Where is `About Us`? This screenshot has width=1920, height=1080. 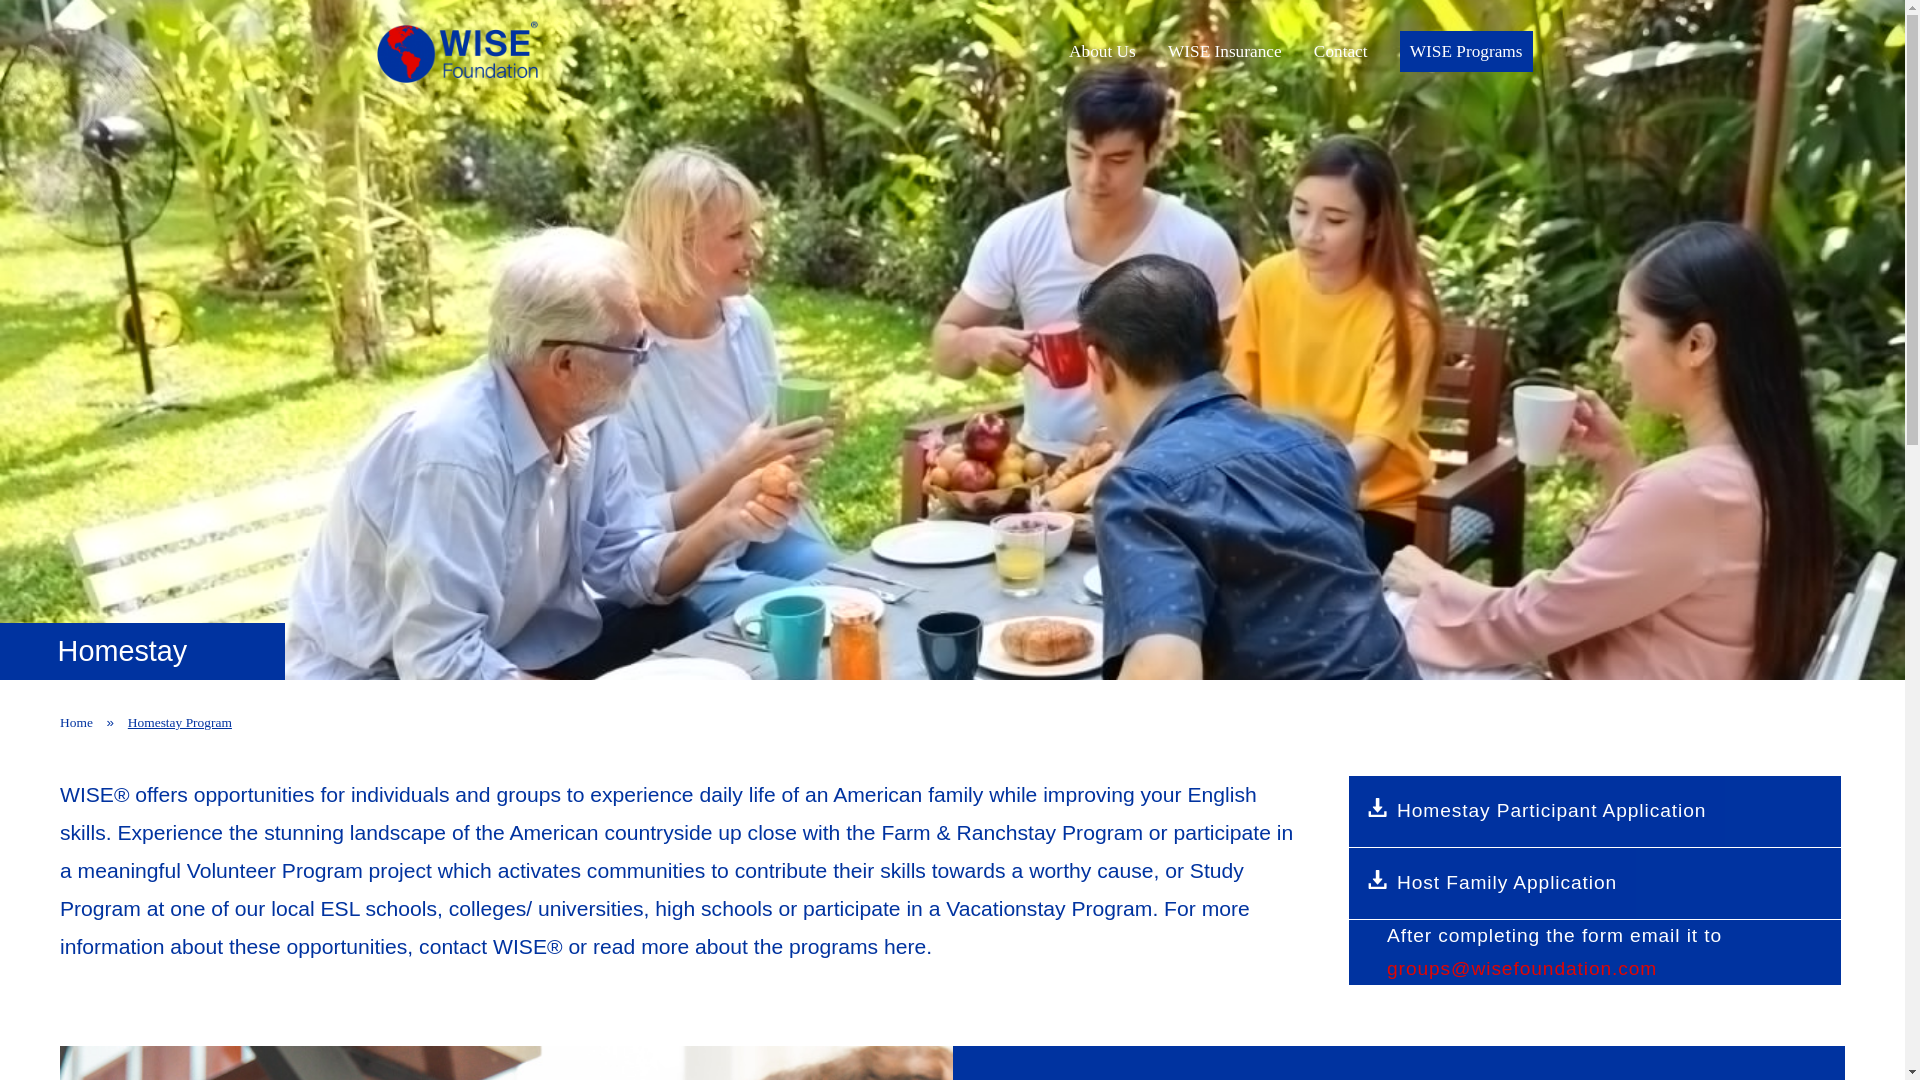 About Us is located at coordinates (1104, 50).